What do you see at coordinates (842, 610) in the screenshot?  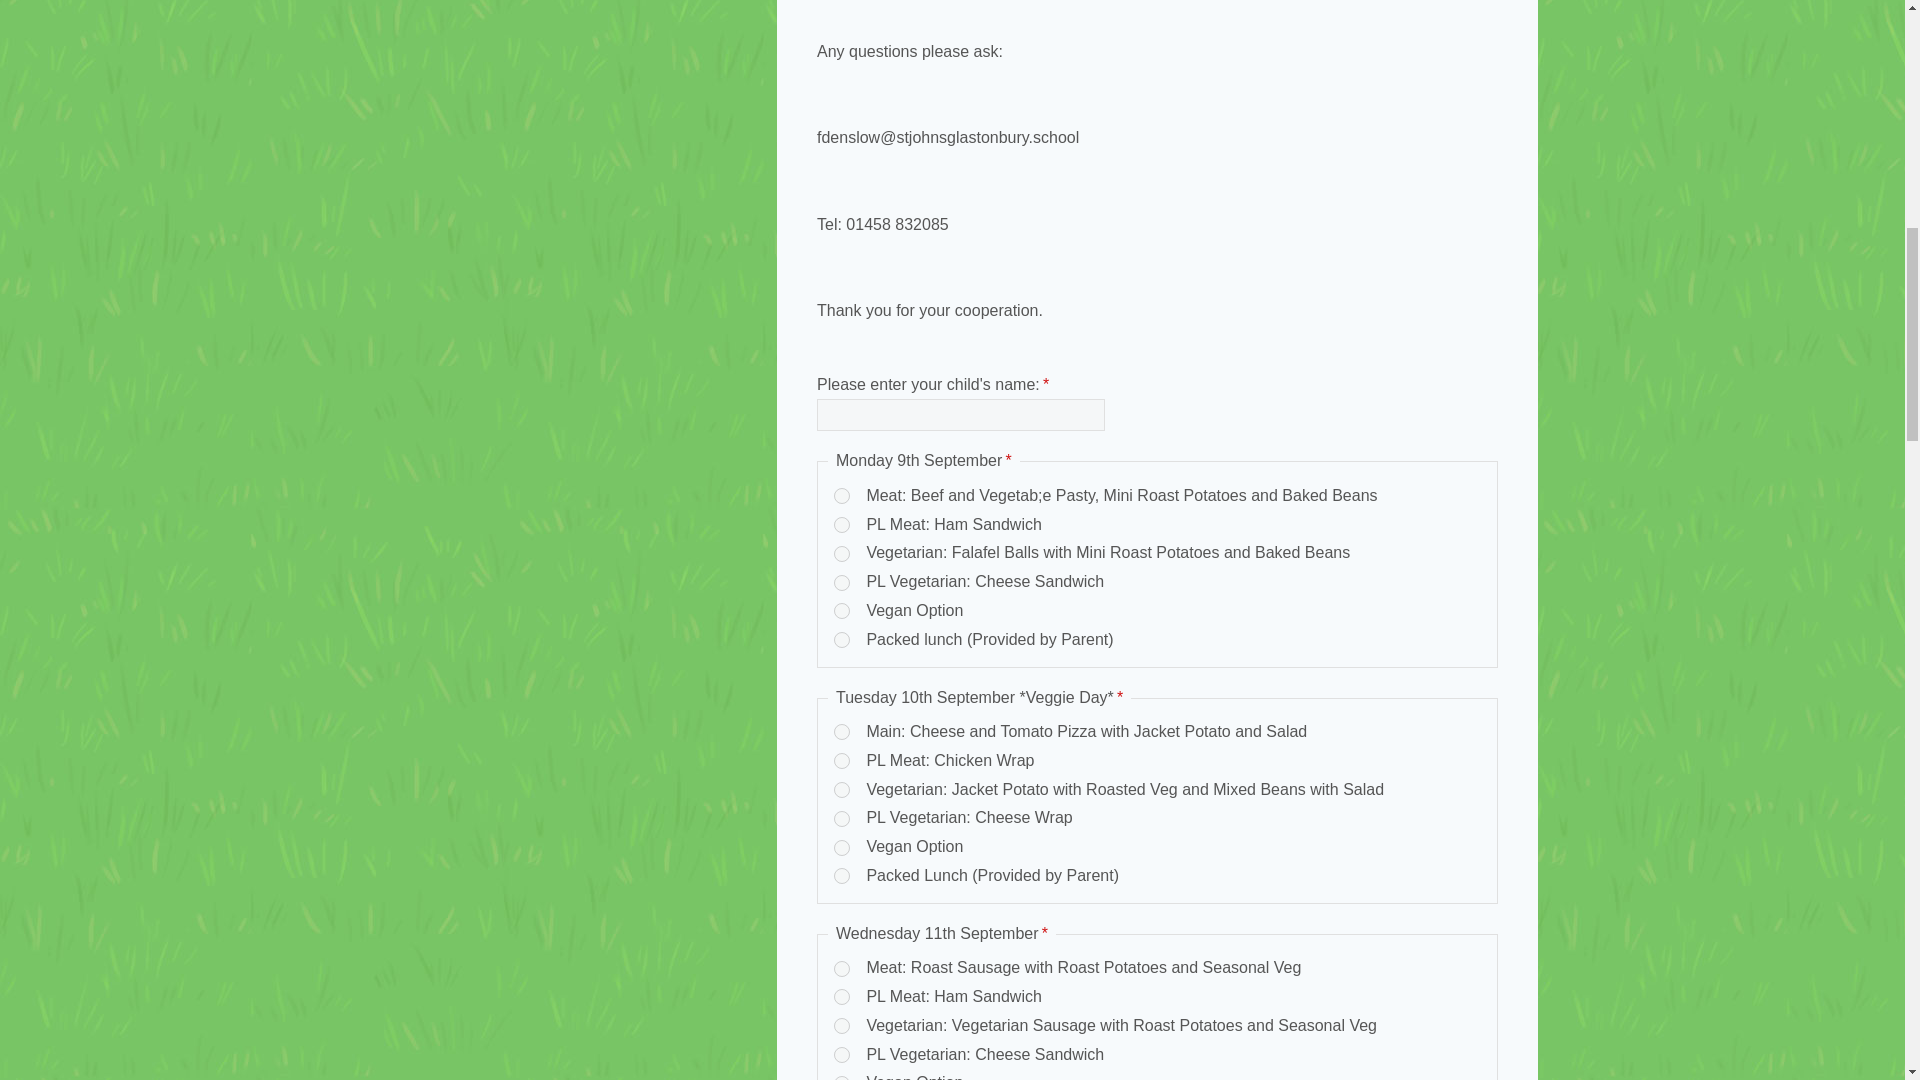 I see `Vegan Option` at bounding box center [842, 610].